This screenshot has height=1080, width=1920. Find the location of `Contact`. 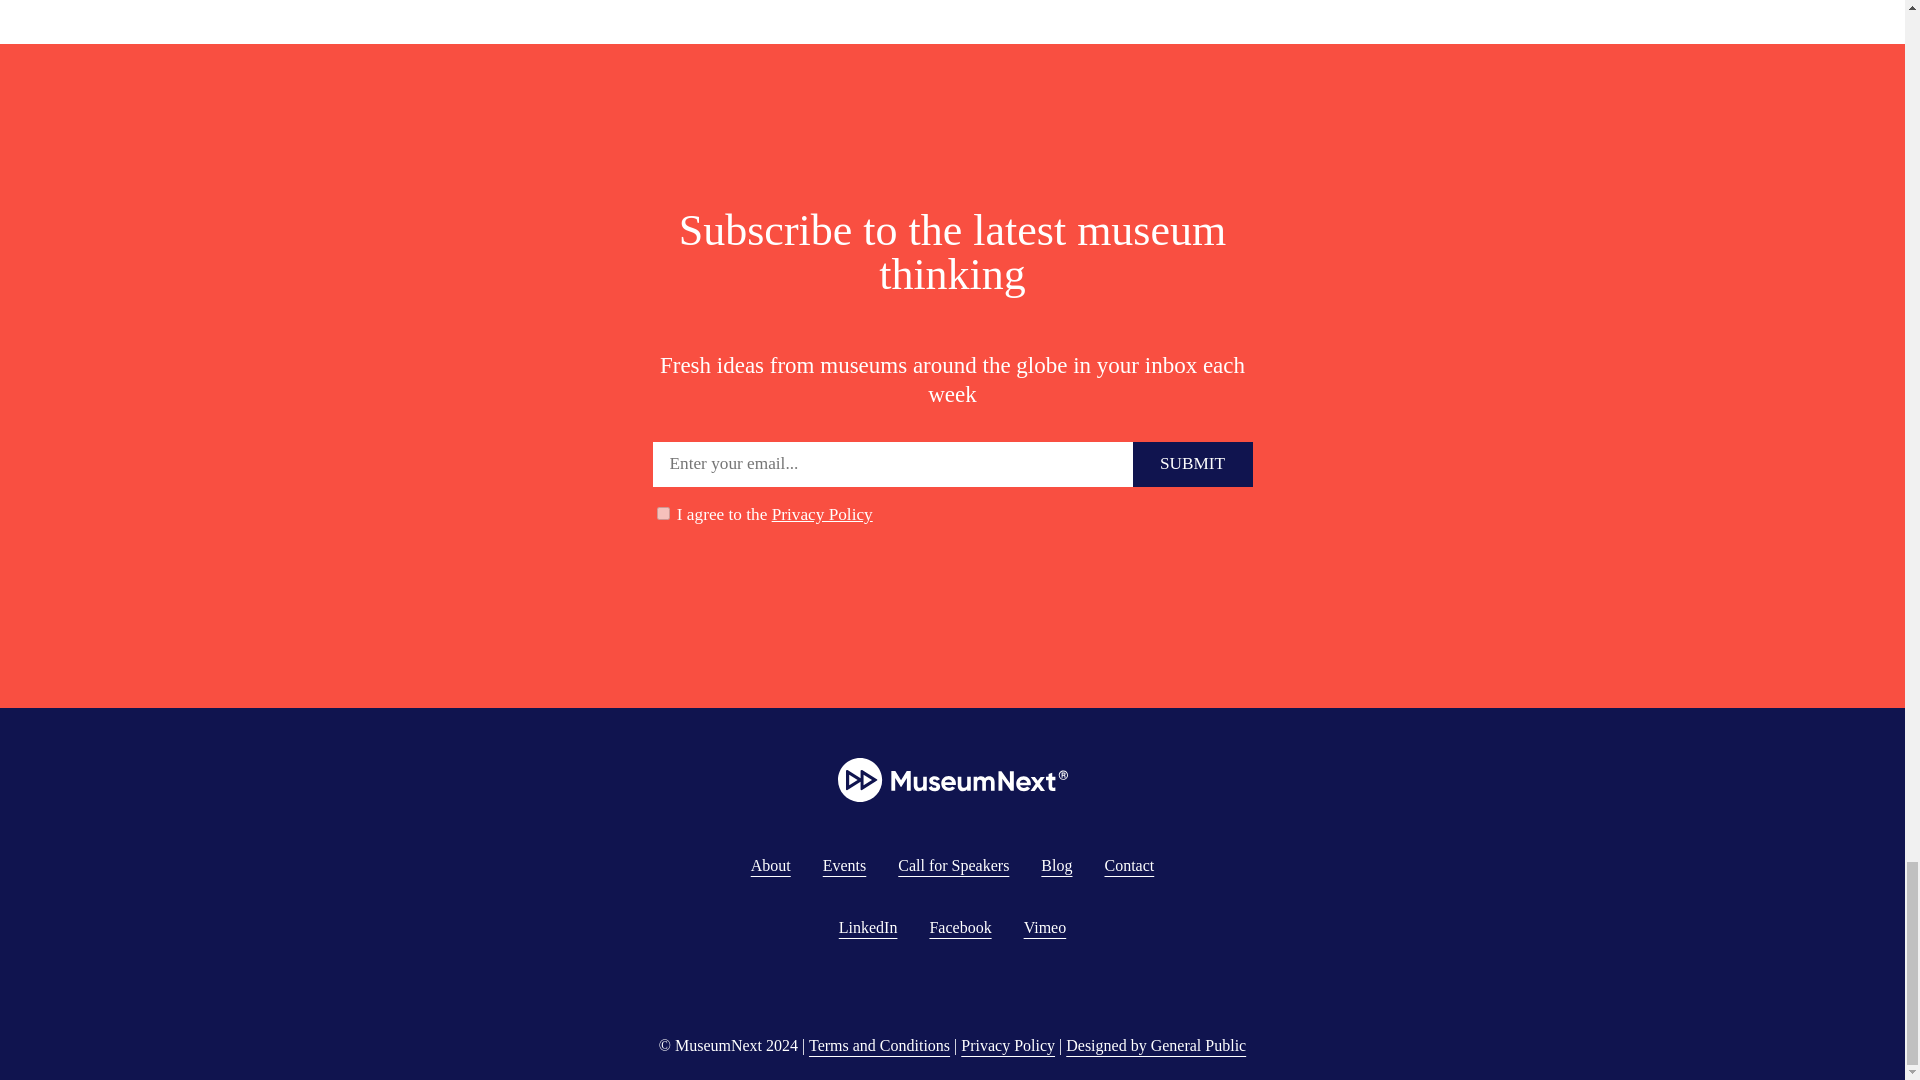

Contact is located at coordinates (1128, 865).